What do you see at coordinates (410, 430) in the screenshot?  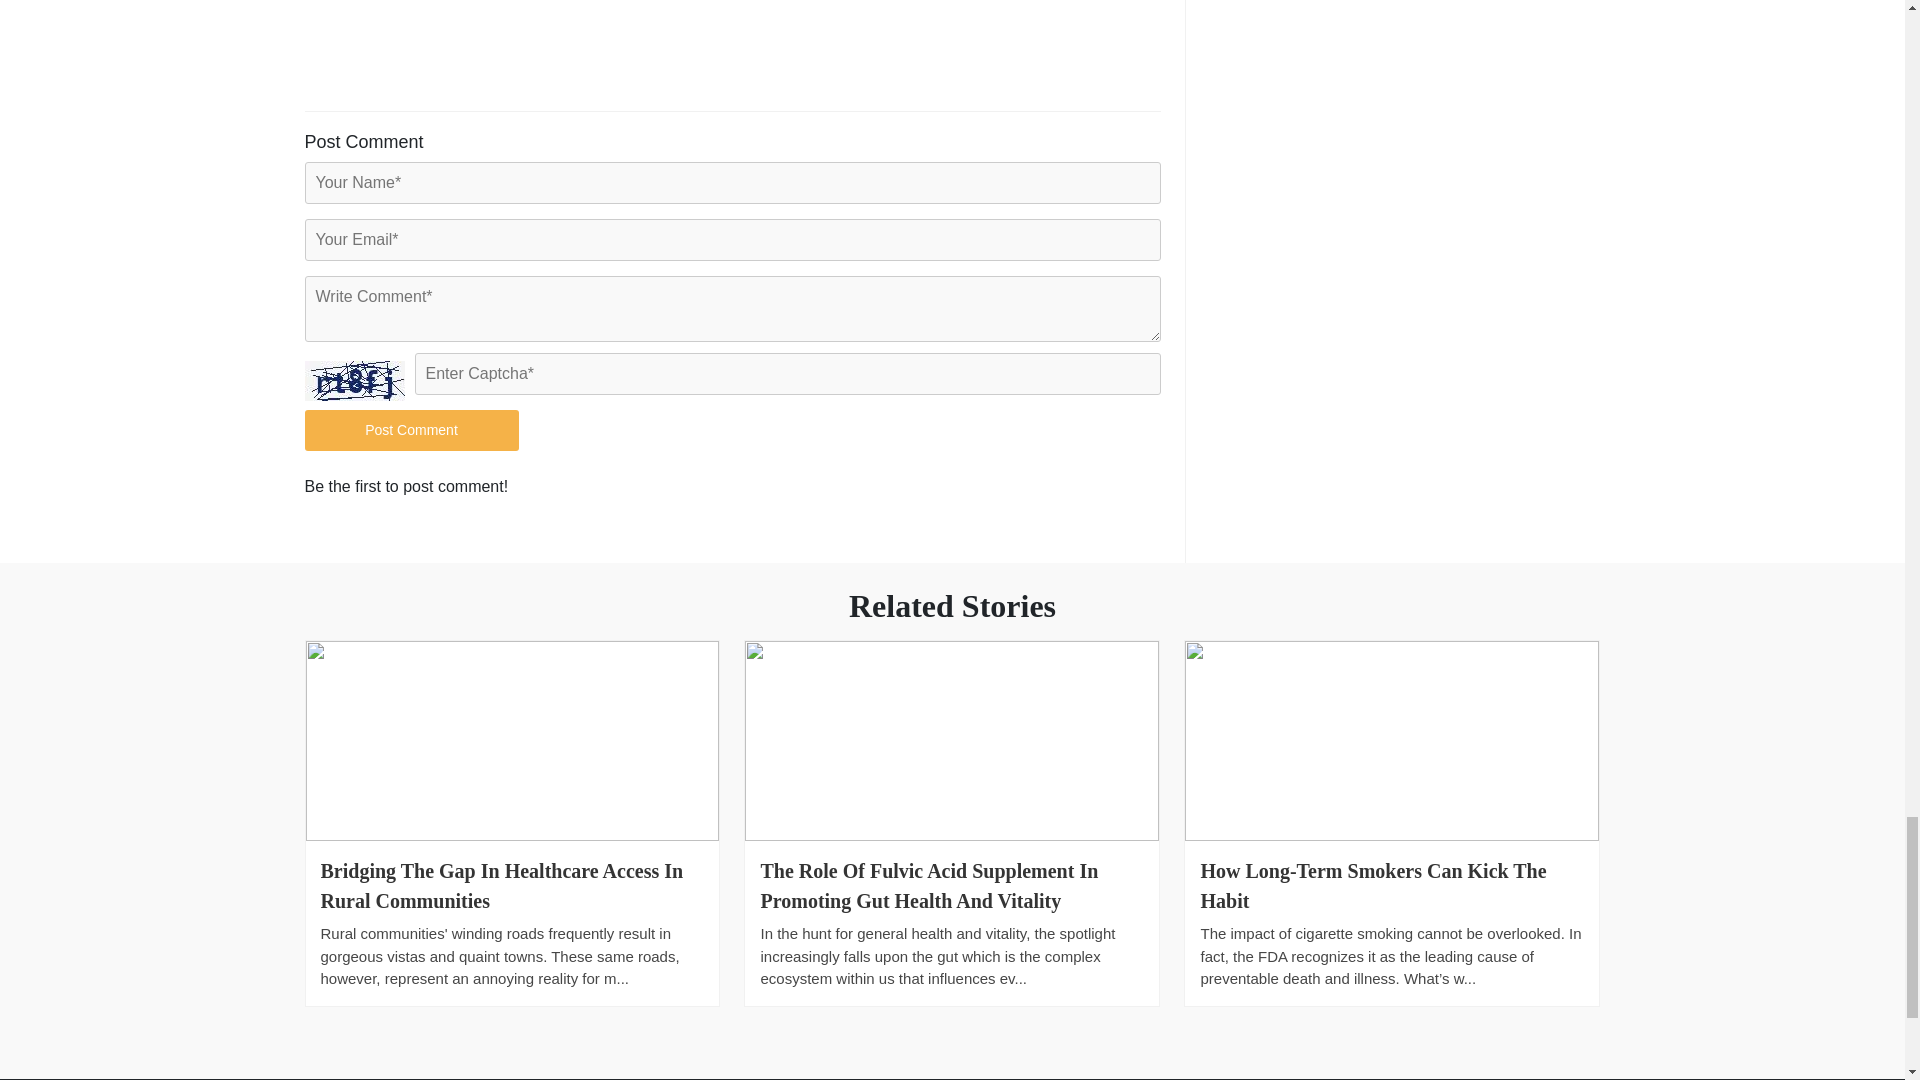 I see `Post Comment` at bounding box center [410, 430].